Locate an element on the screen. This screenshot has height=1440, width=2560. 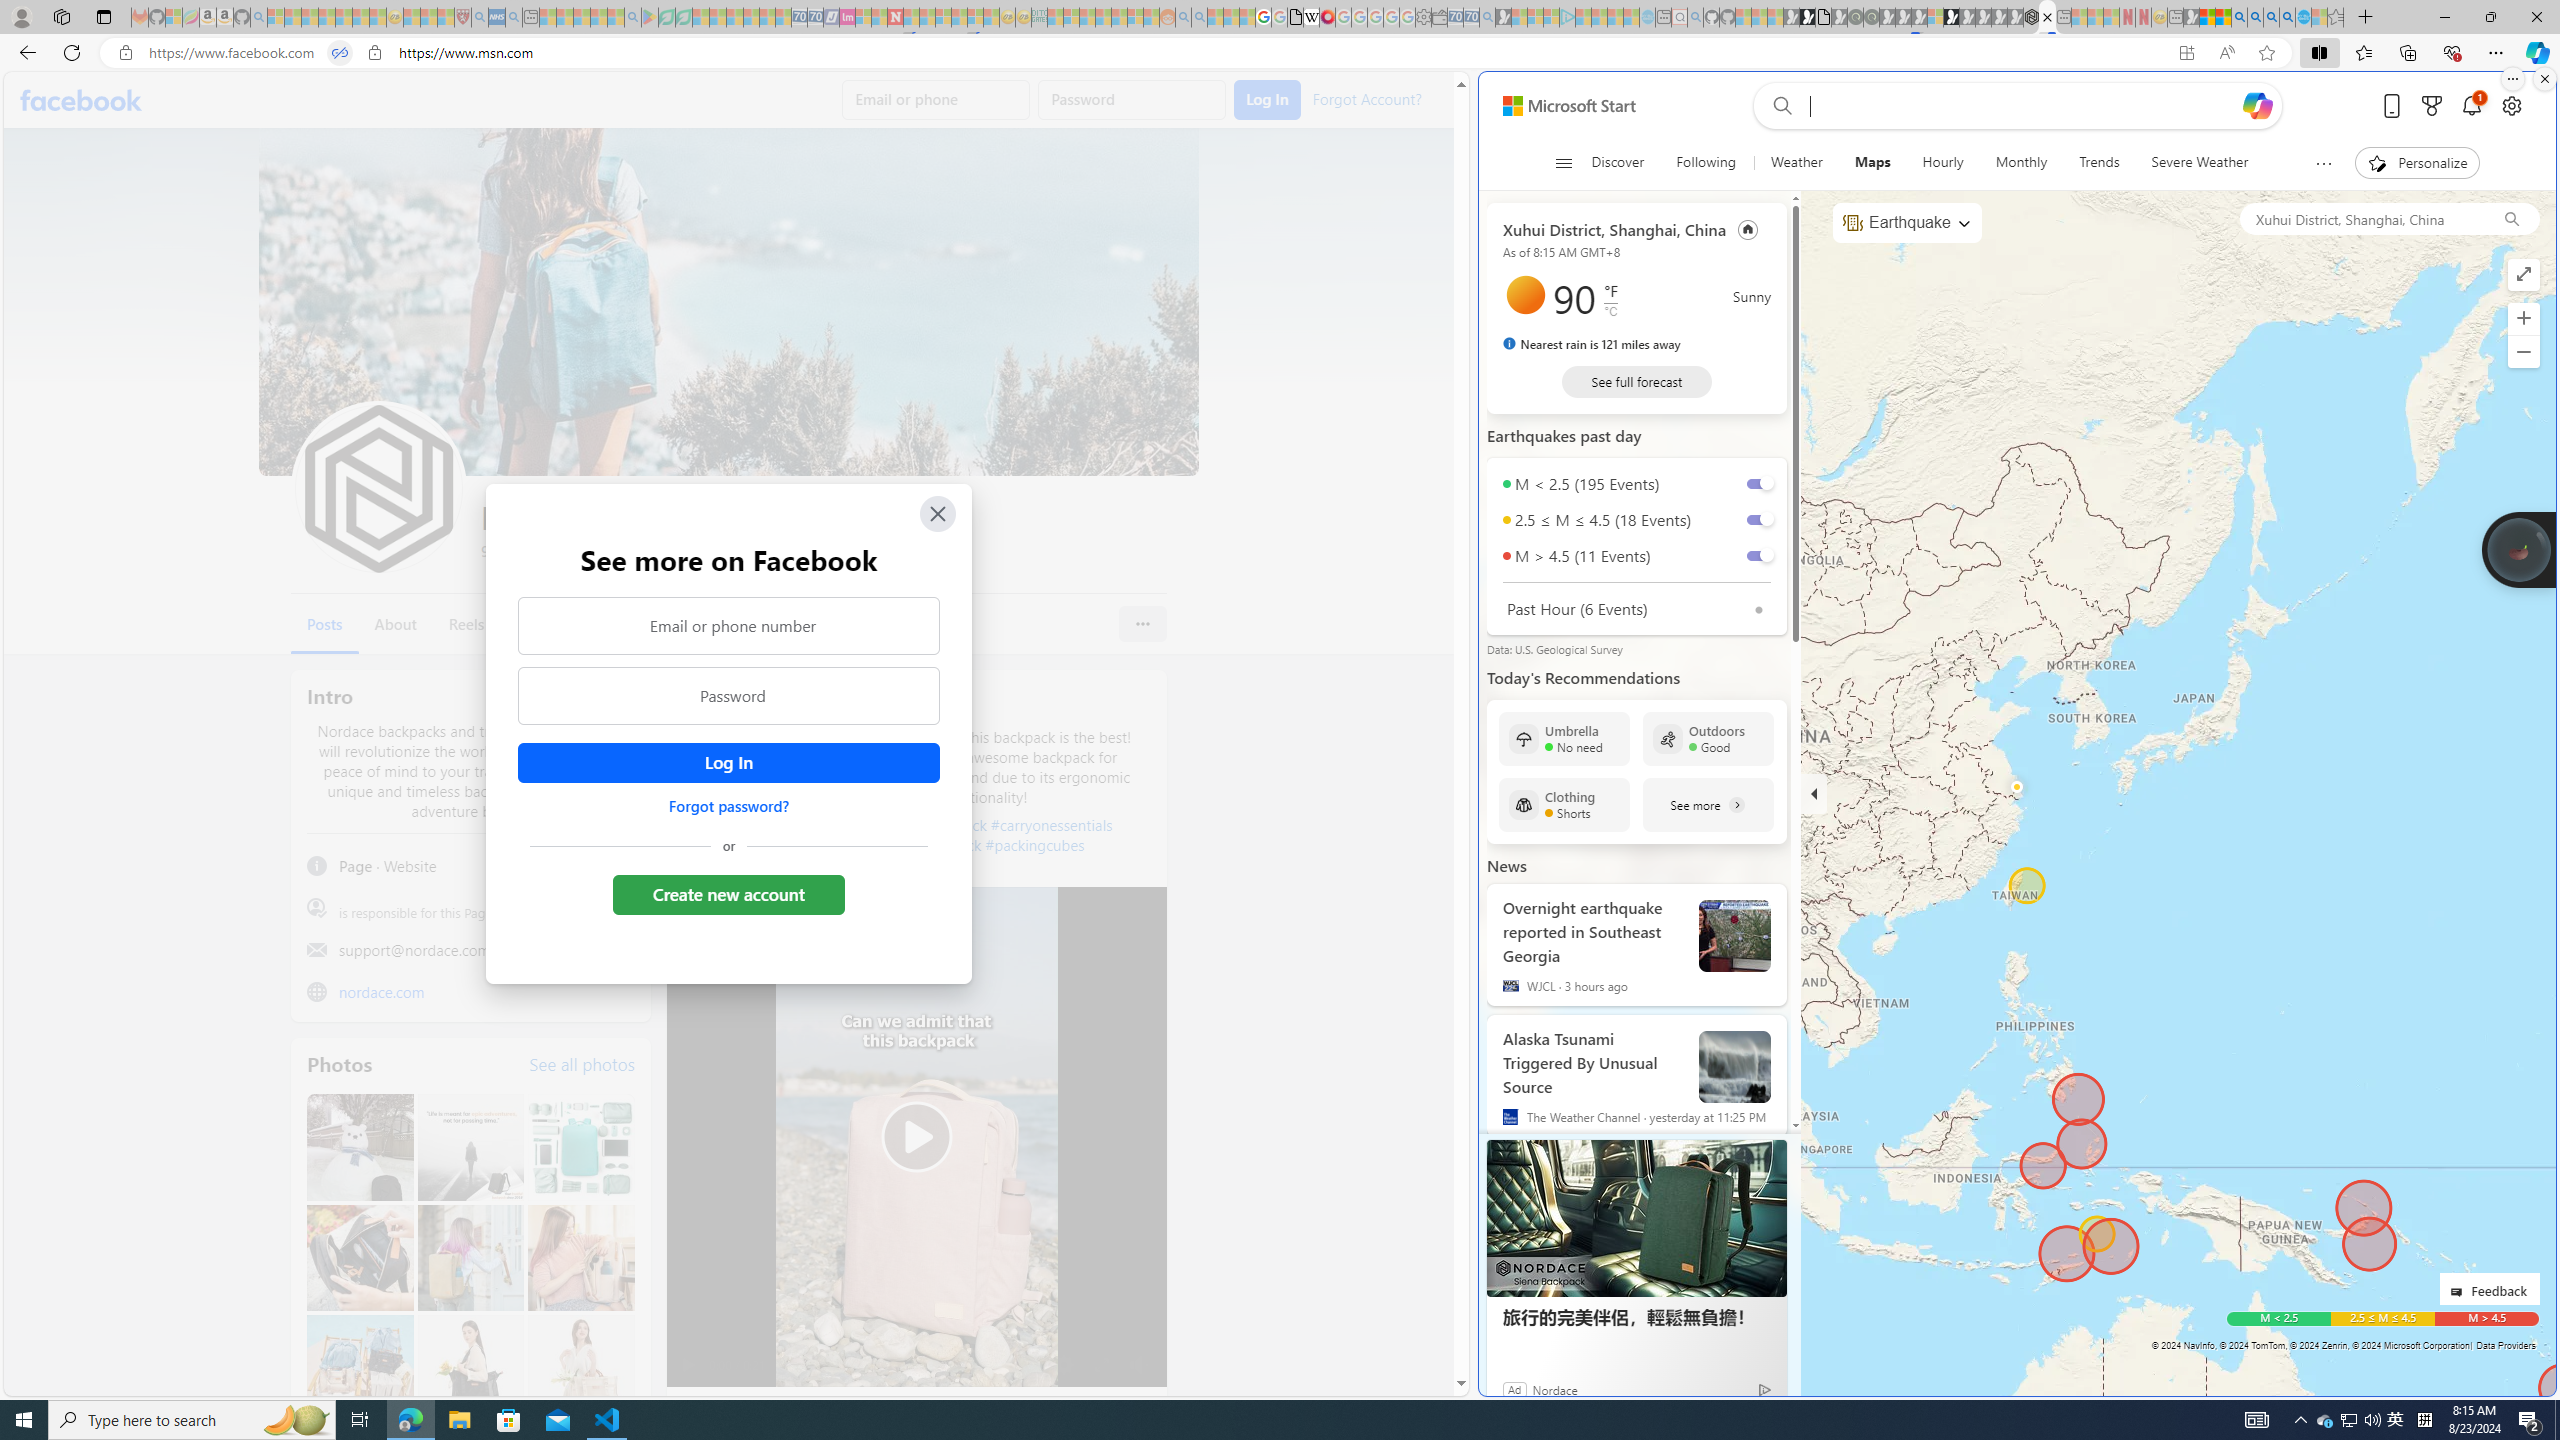
Kinda Frugal - MSN - Sleeping is located at coordinates (1120, 17).